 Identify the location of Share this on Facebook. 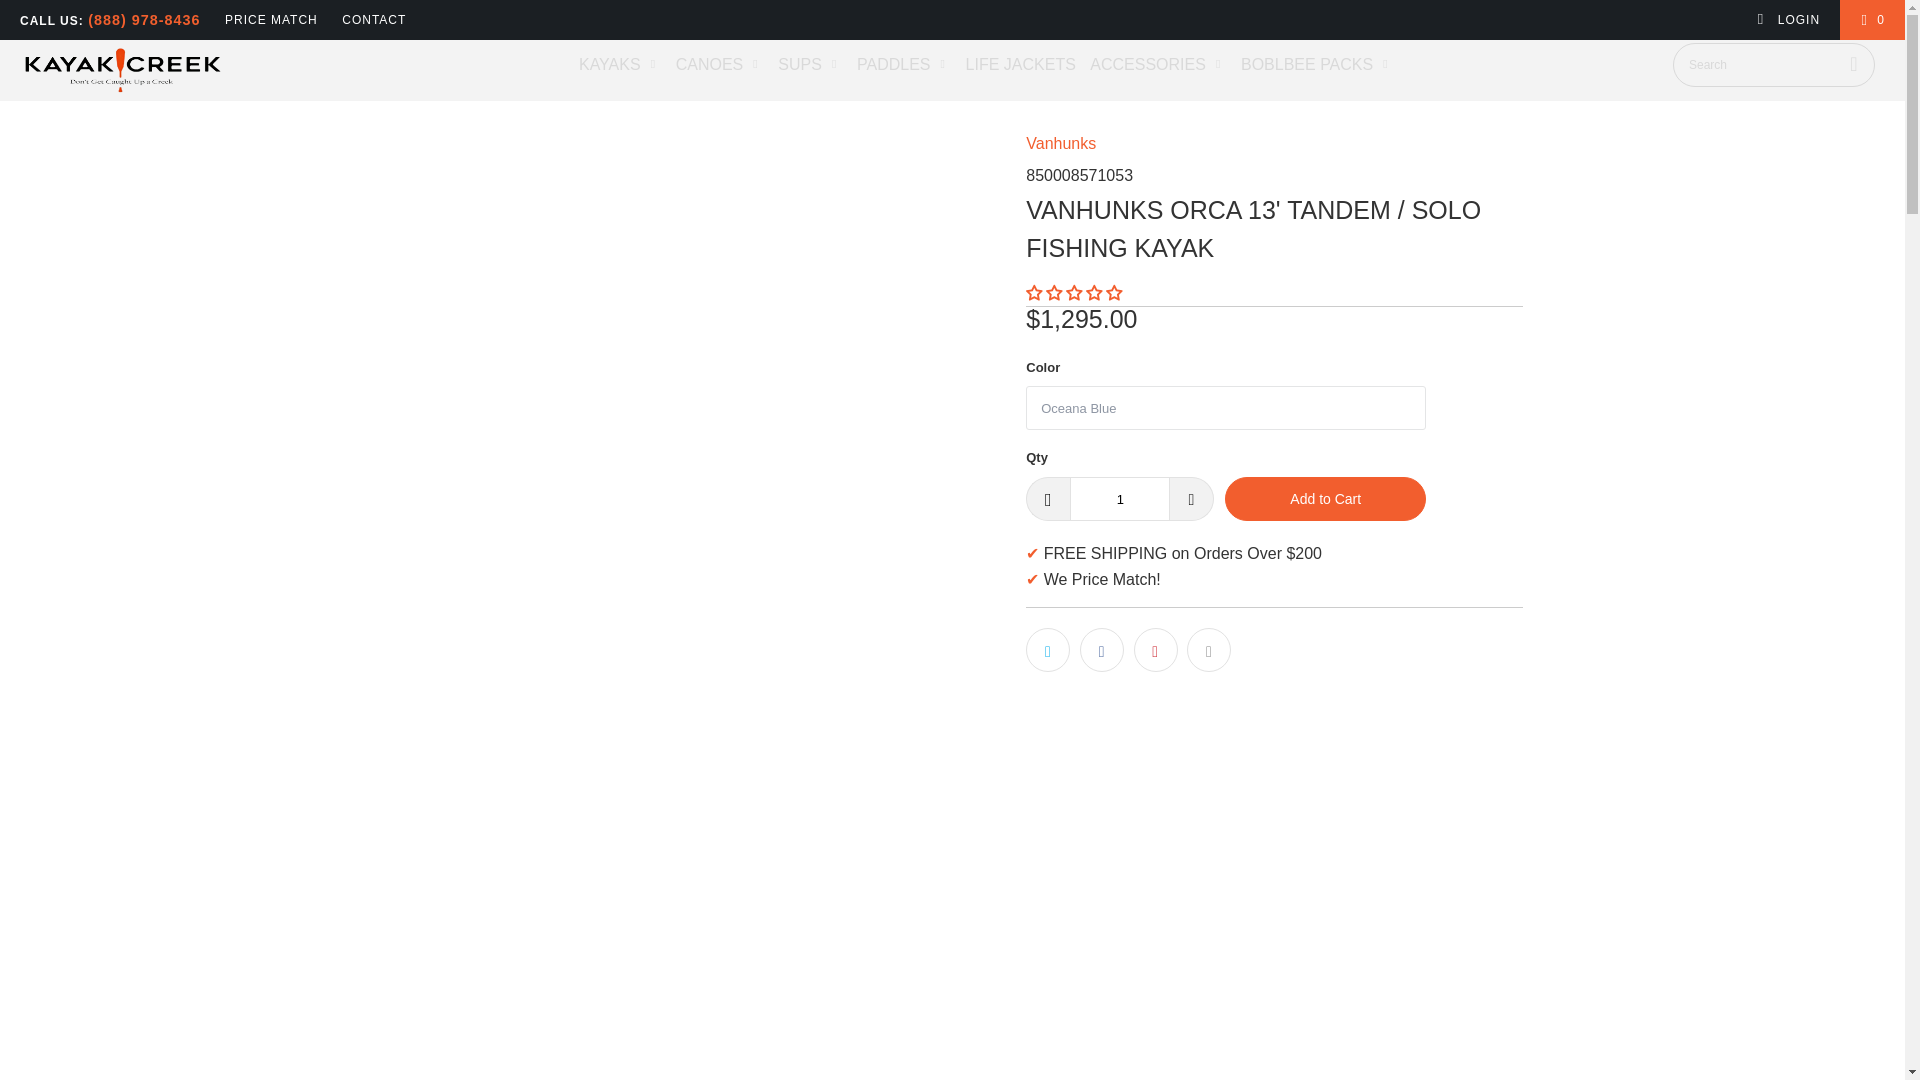
(1101, 649).